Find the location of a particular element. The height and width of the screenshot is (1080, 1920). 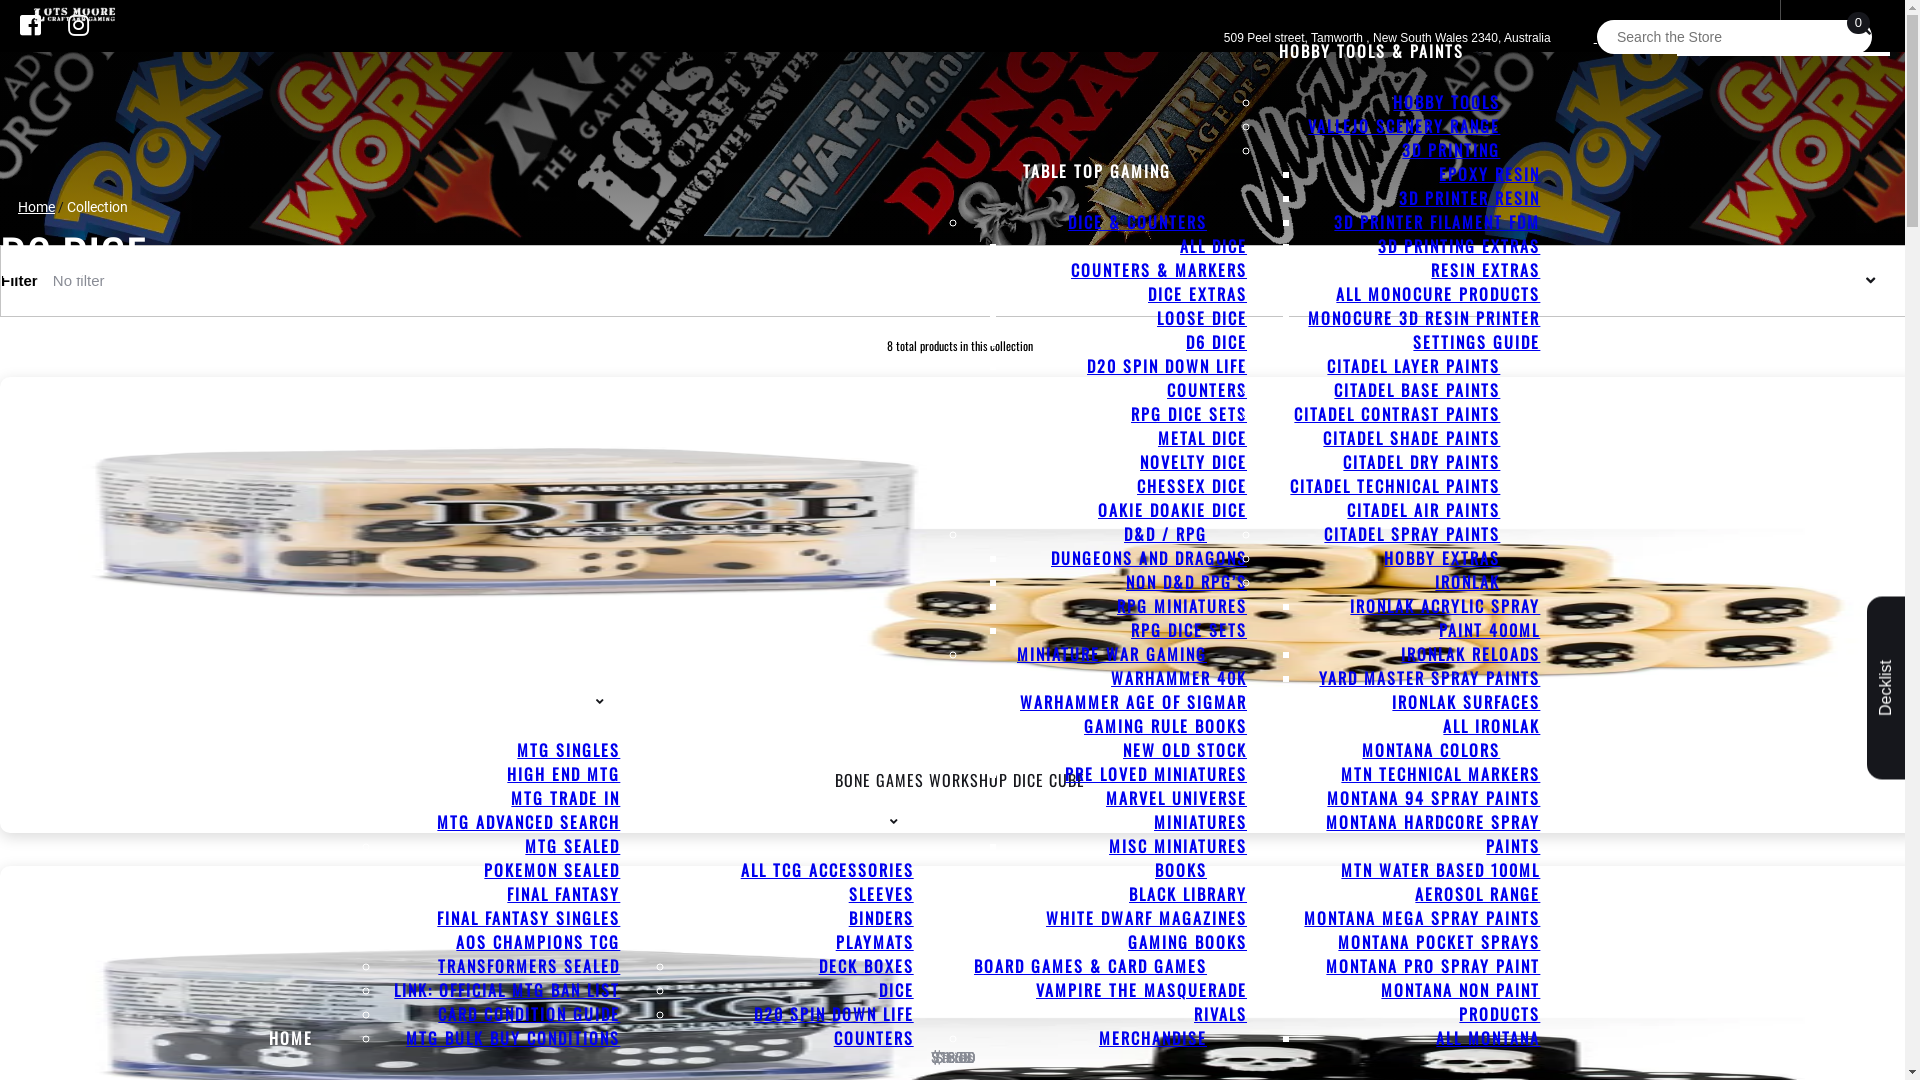

TABLE TOP GAMING is located at coordinates (1108, 171).